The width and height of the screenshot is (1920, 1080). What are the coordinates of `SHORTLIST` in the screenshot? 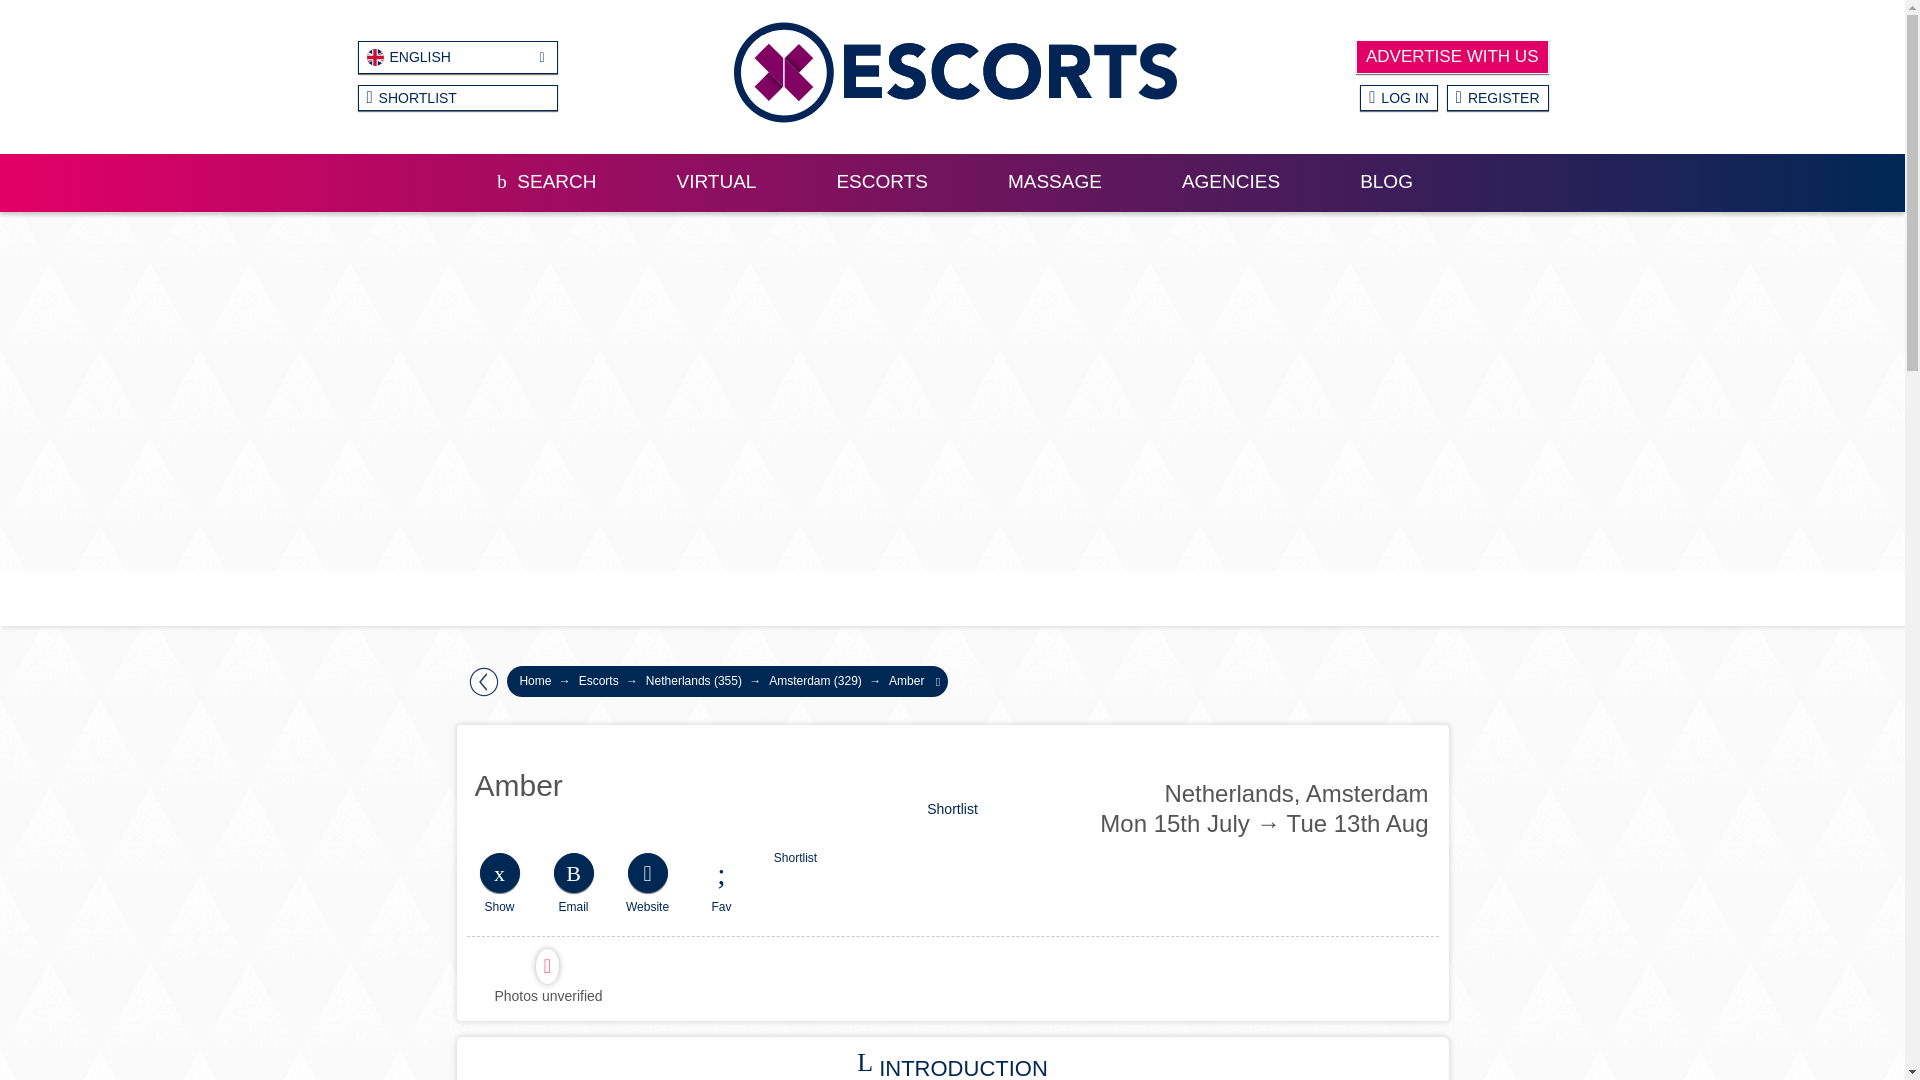 It's located at (458, 98).